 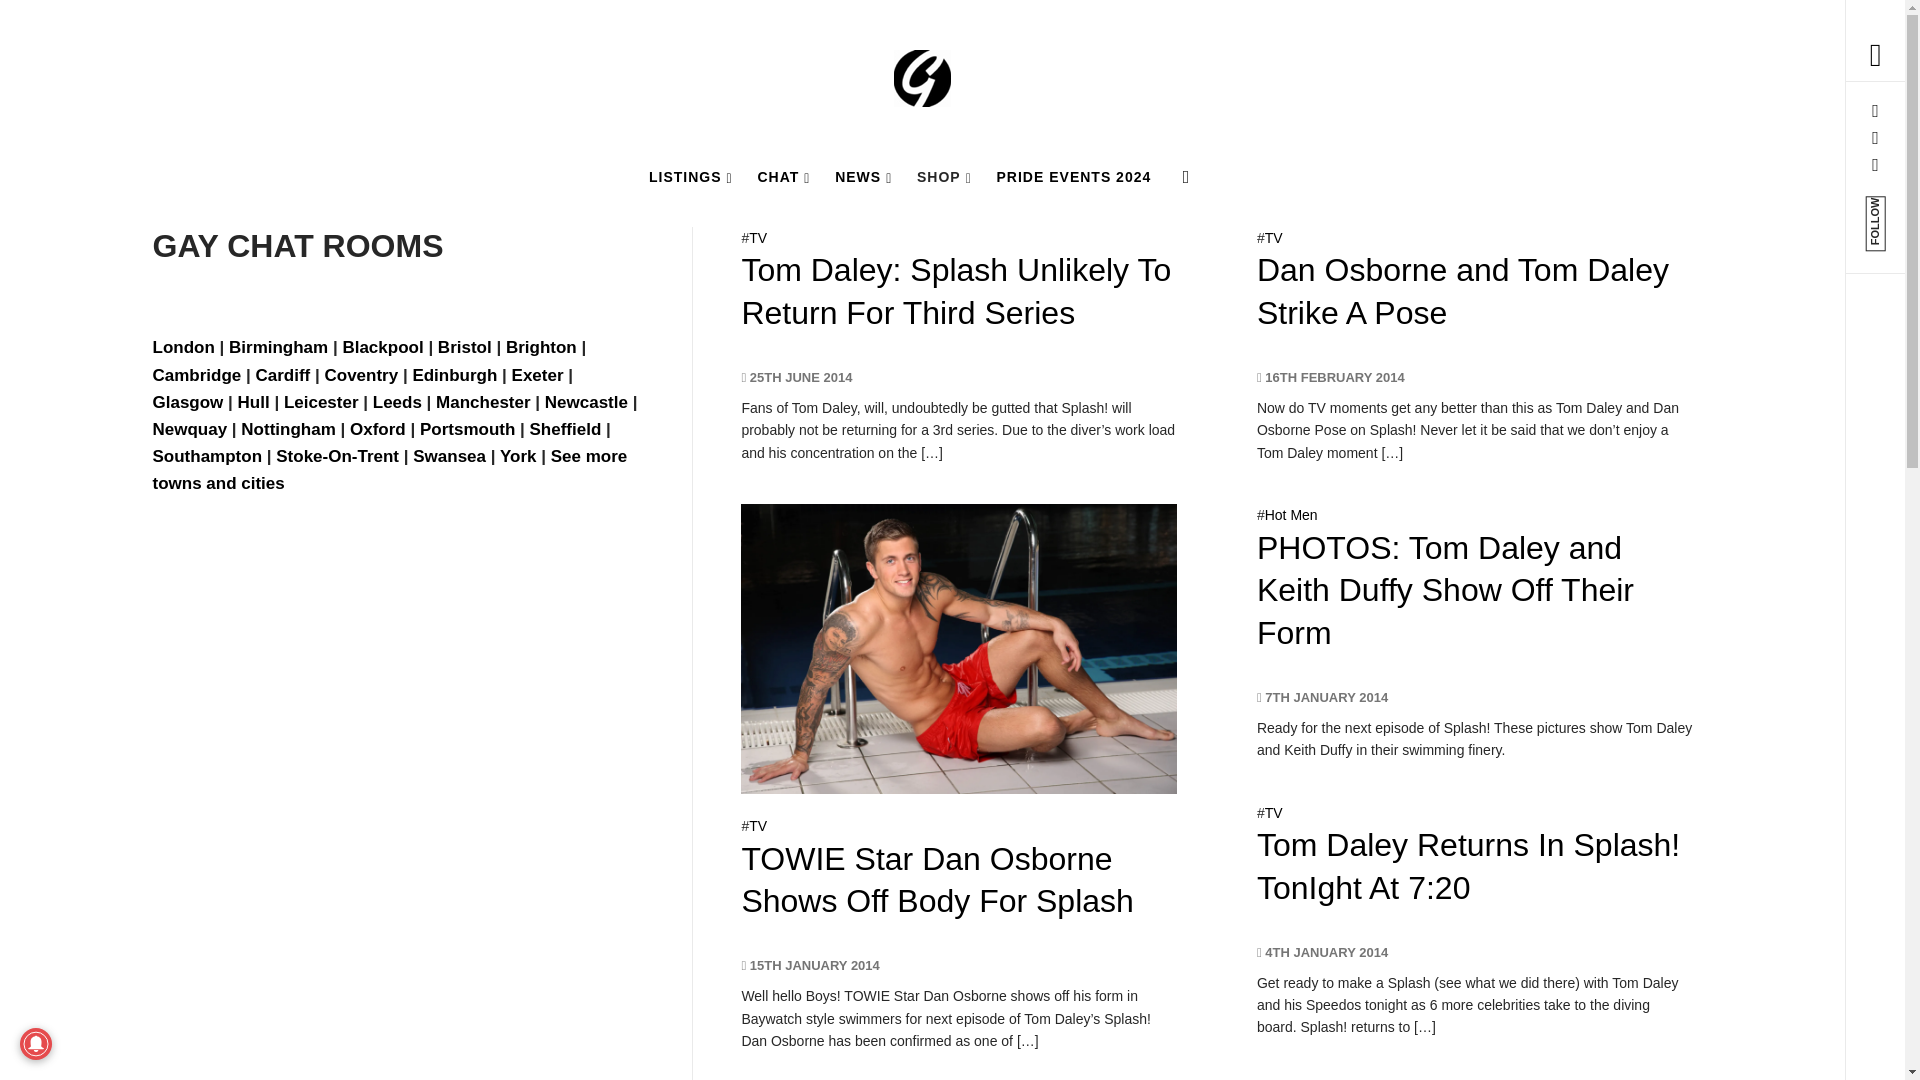 I want to click on LISTINGS, so click(x=691, y=176).